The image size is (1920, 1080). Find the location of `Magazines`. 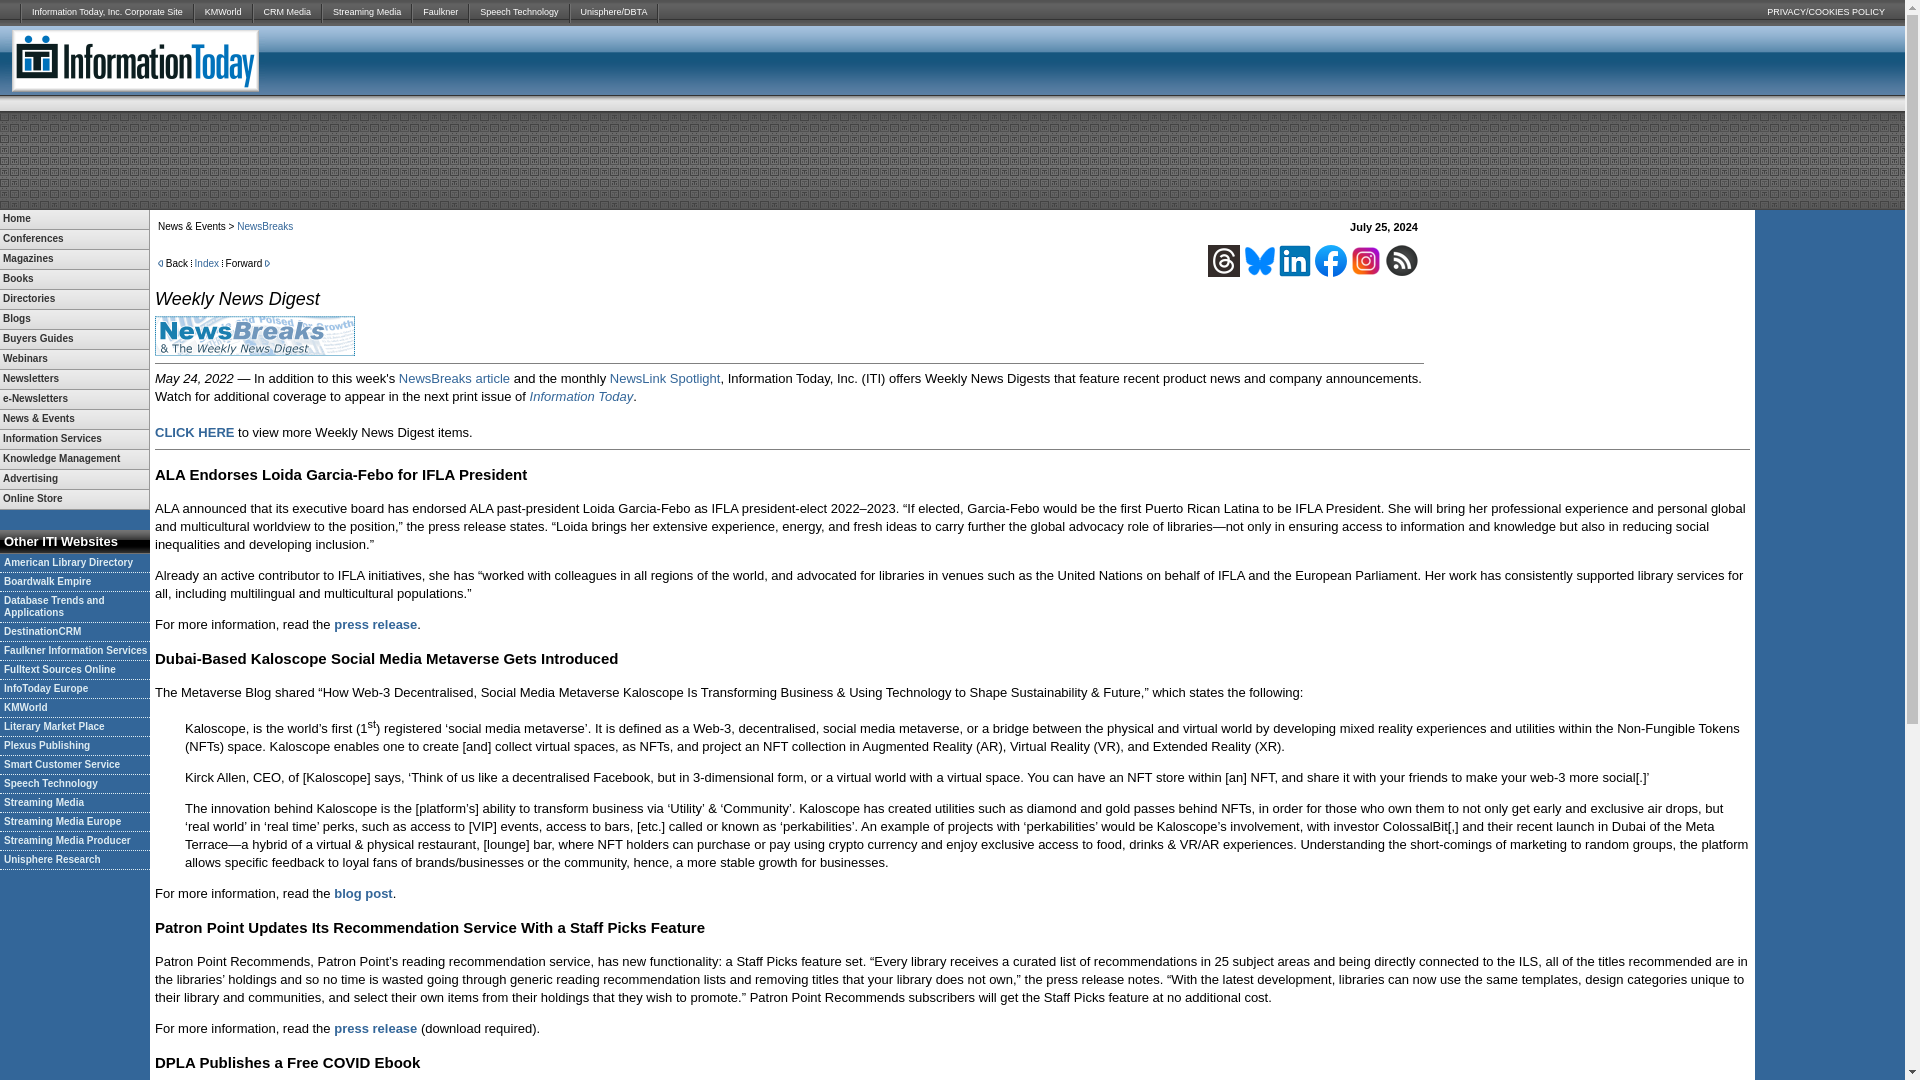

Magazines is located at coordinates (74, 258).